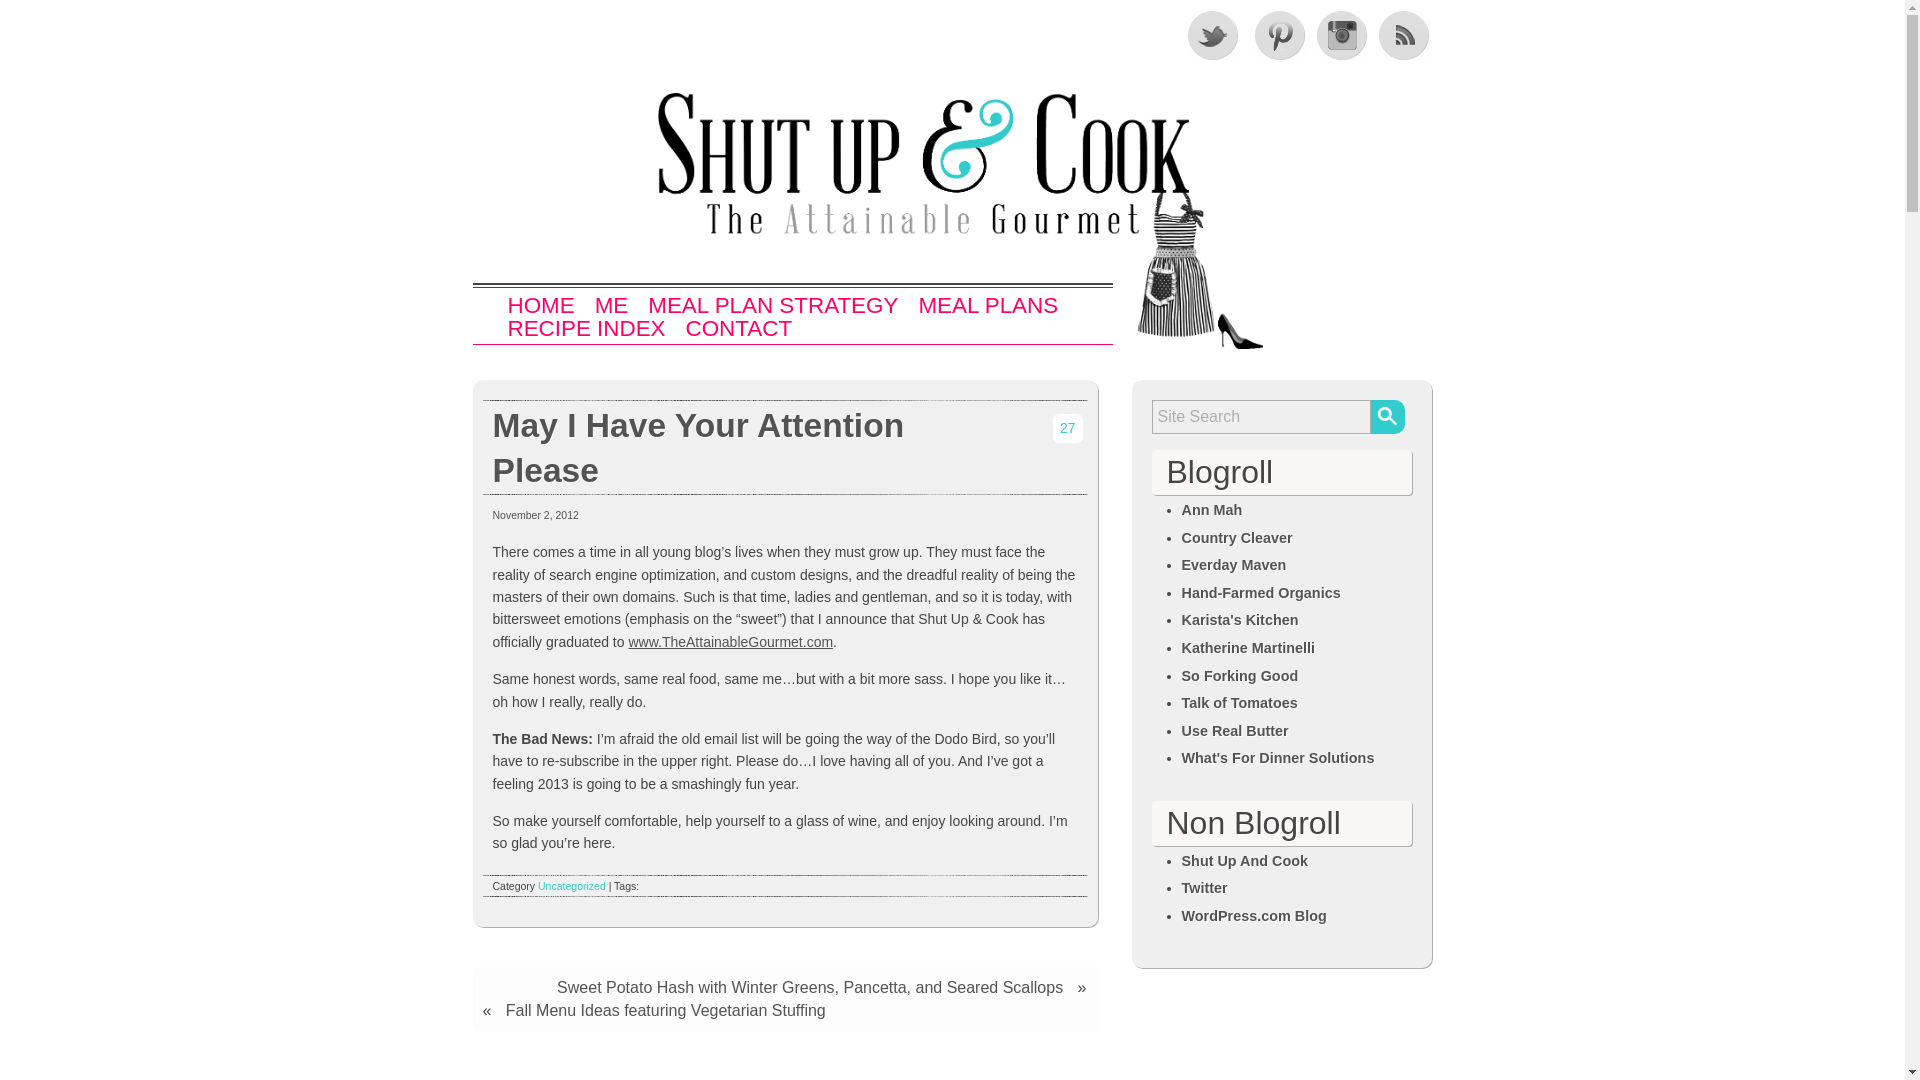  What do you see at coordinates (1386, 416) in the screenshot?
I see `Search` at bounding box center [1386, 416].